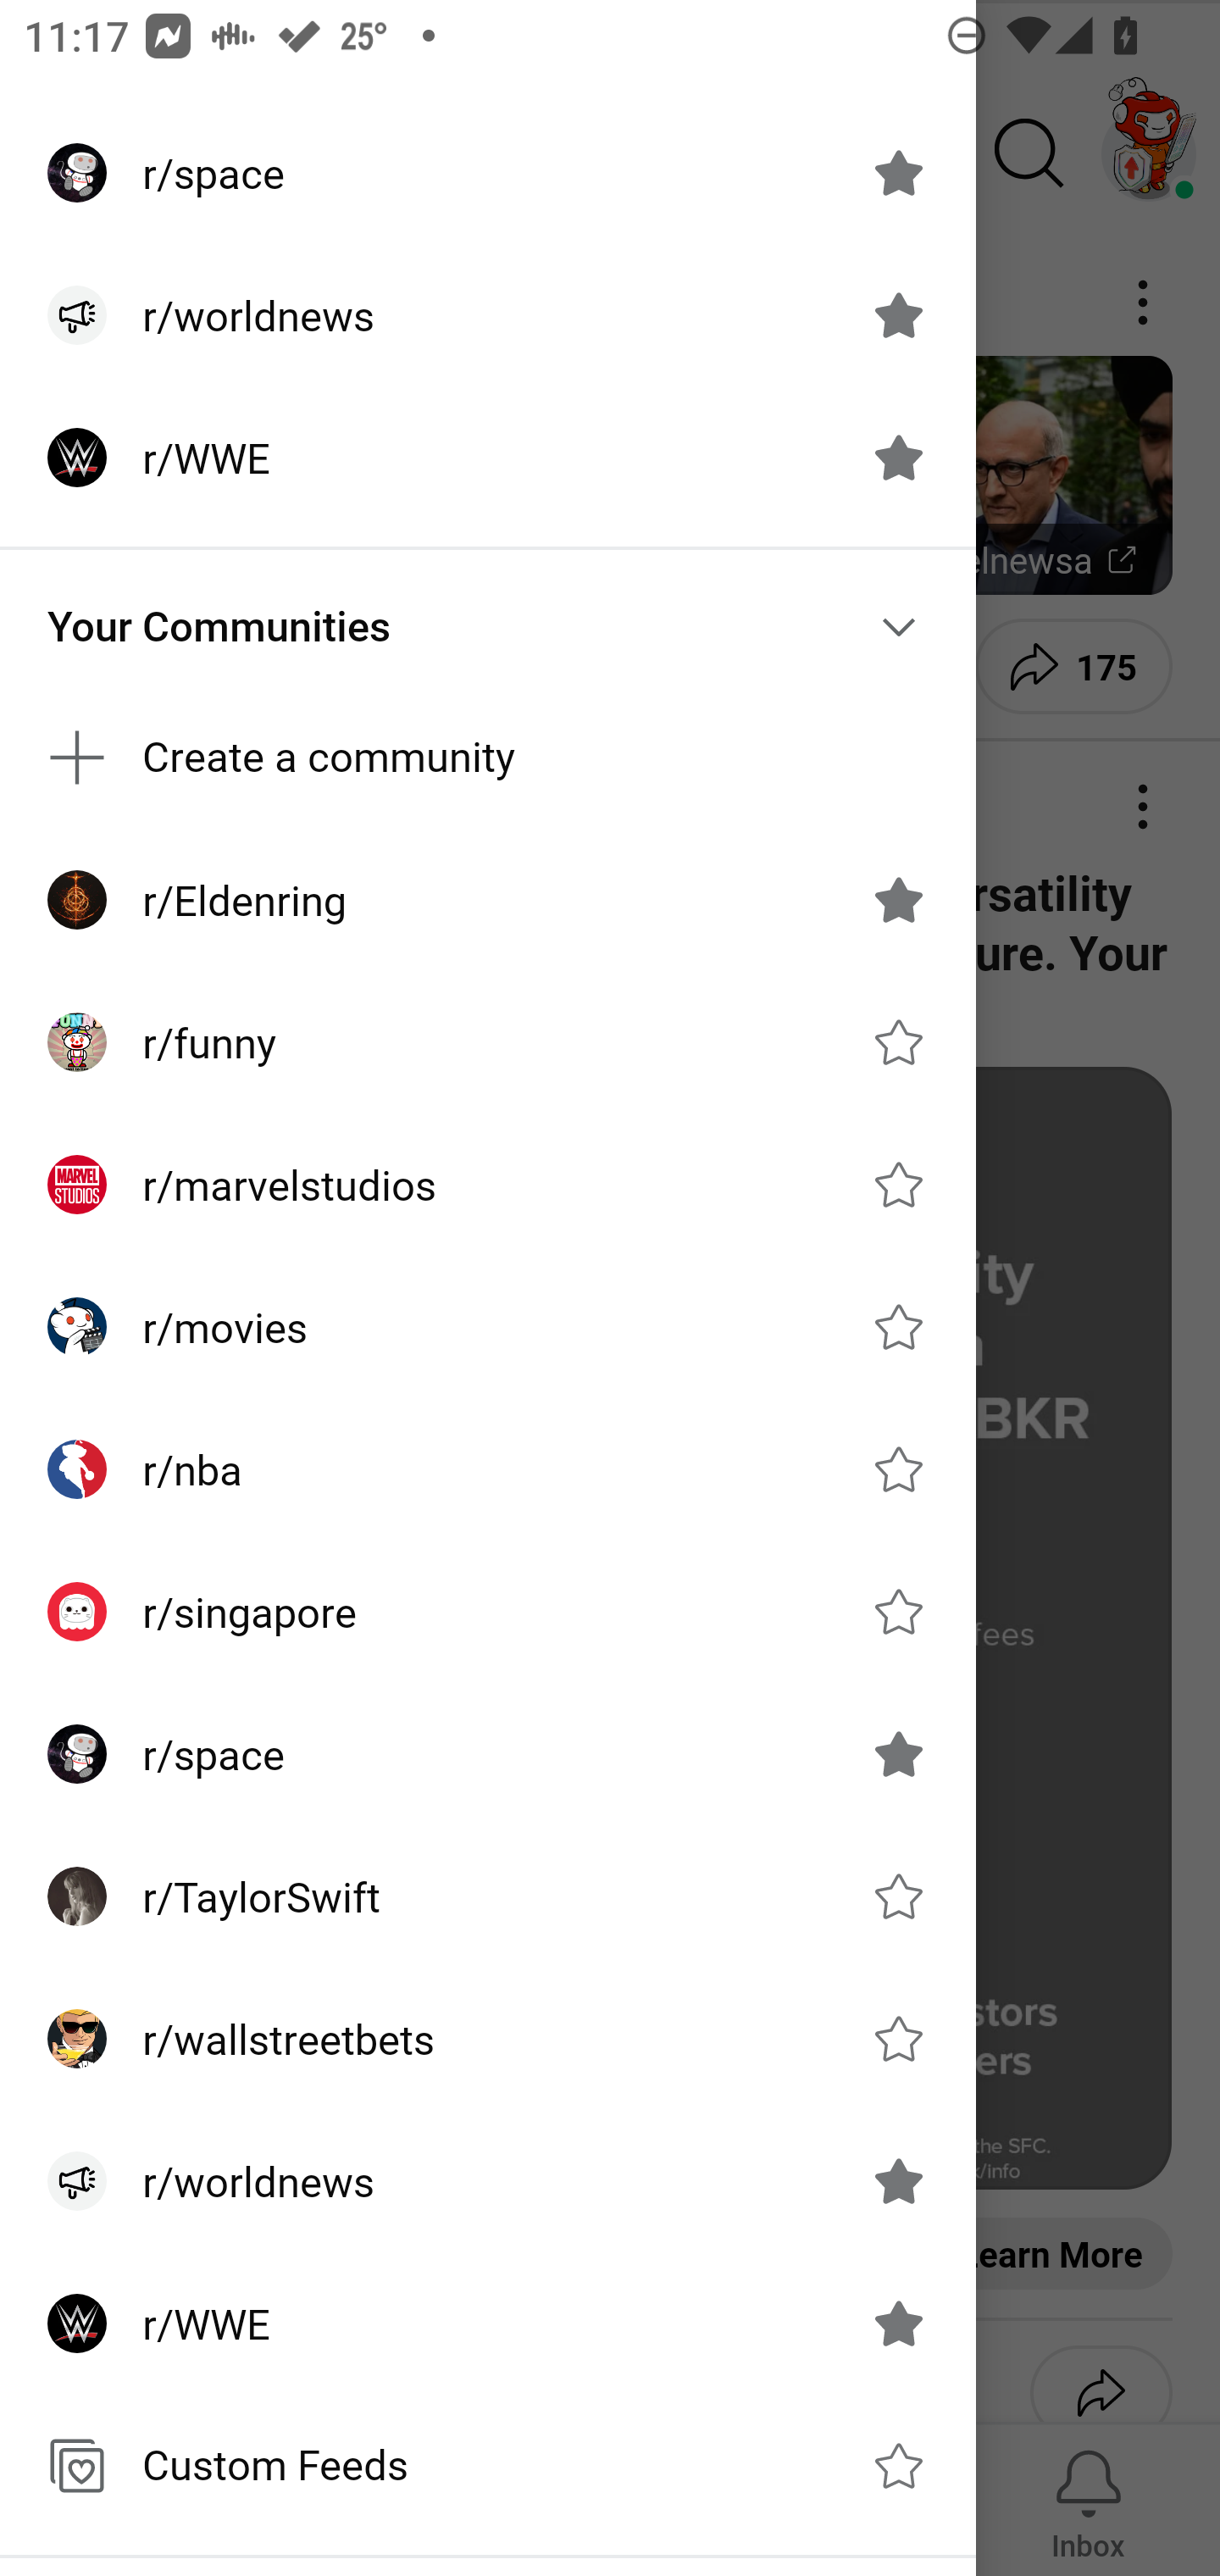 The image size is (1220, 2576). Describe the element at coordinates (898, 2039) in the screenshot. I see `Favorite r/wallstreetbets` at that location.